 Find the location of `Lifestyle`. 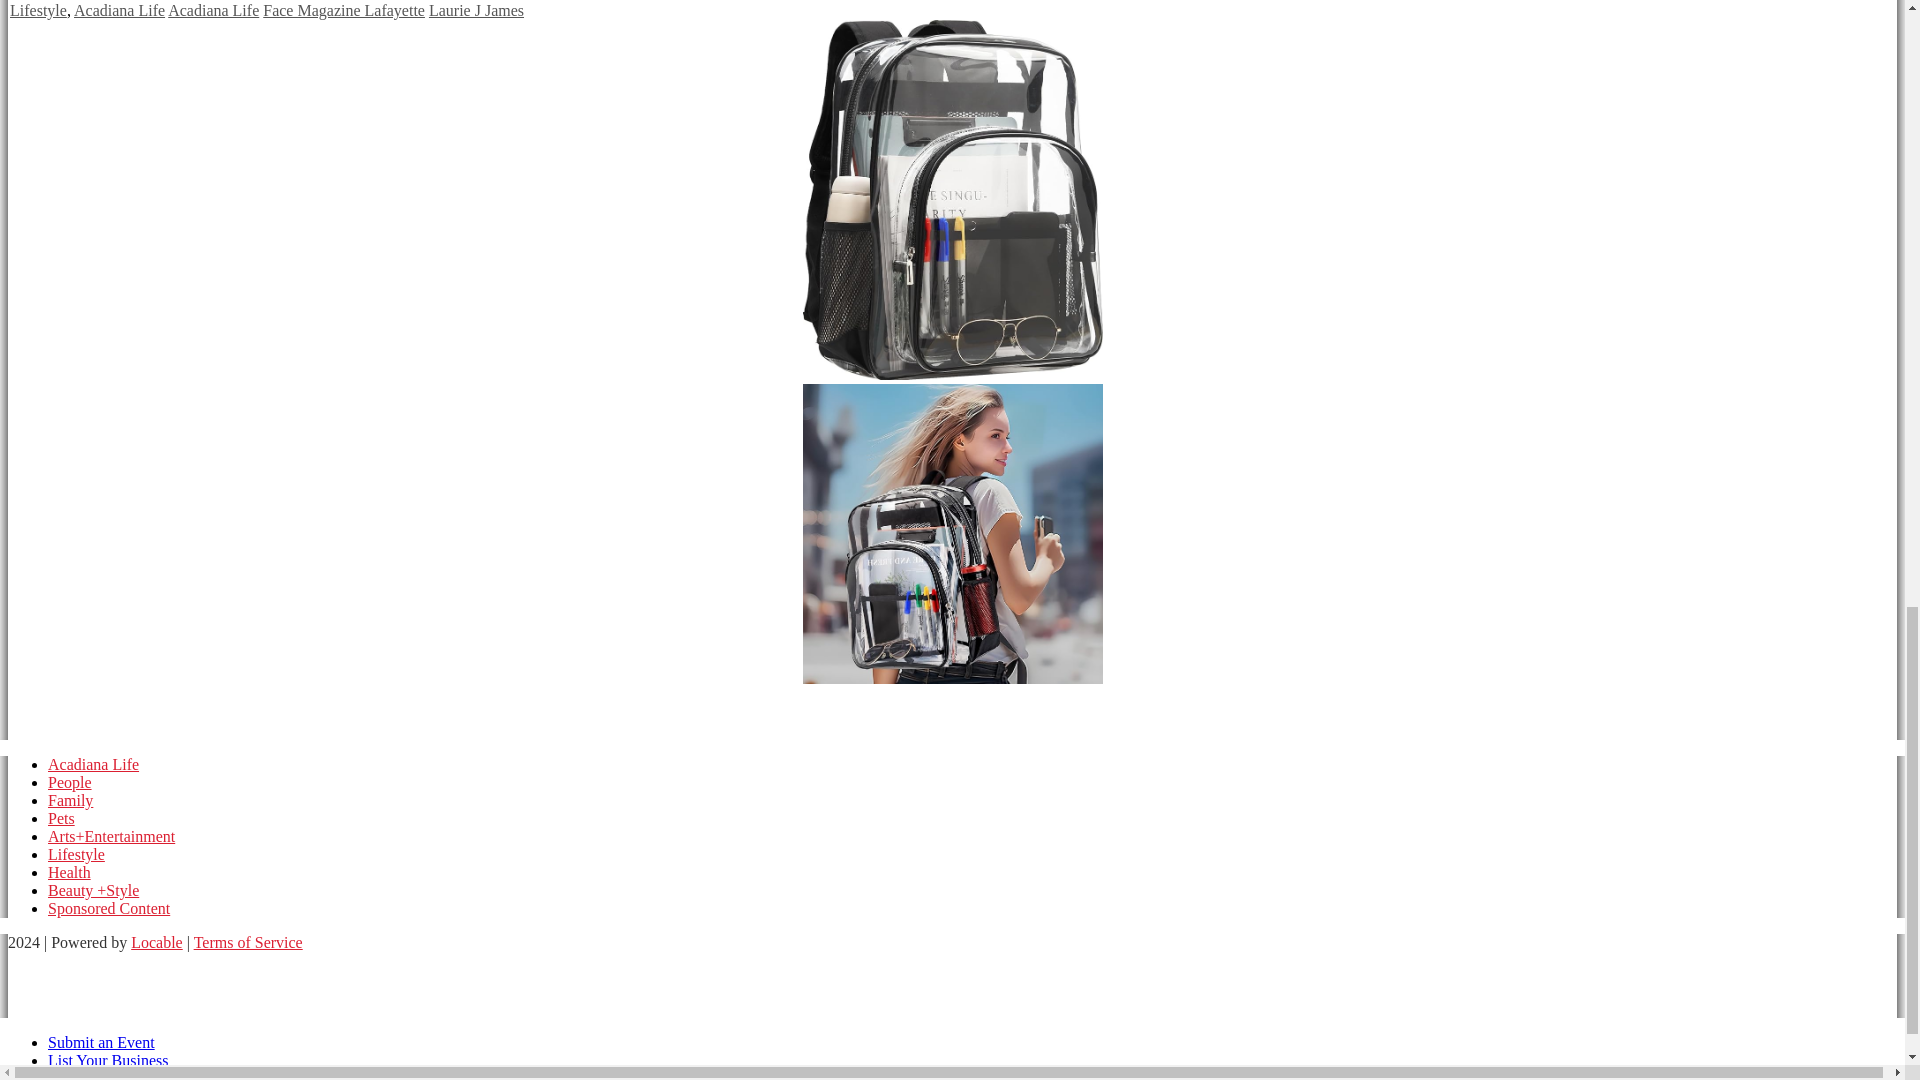

Lifestyle is located at coordinates (38, 10).